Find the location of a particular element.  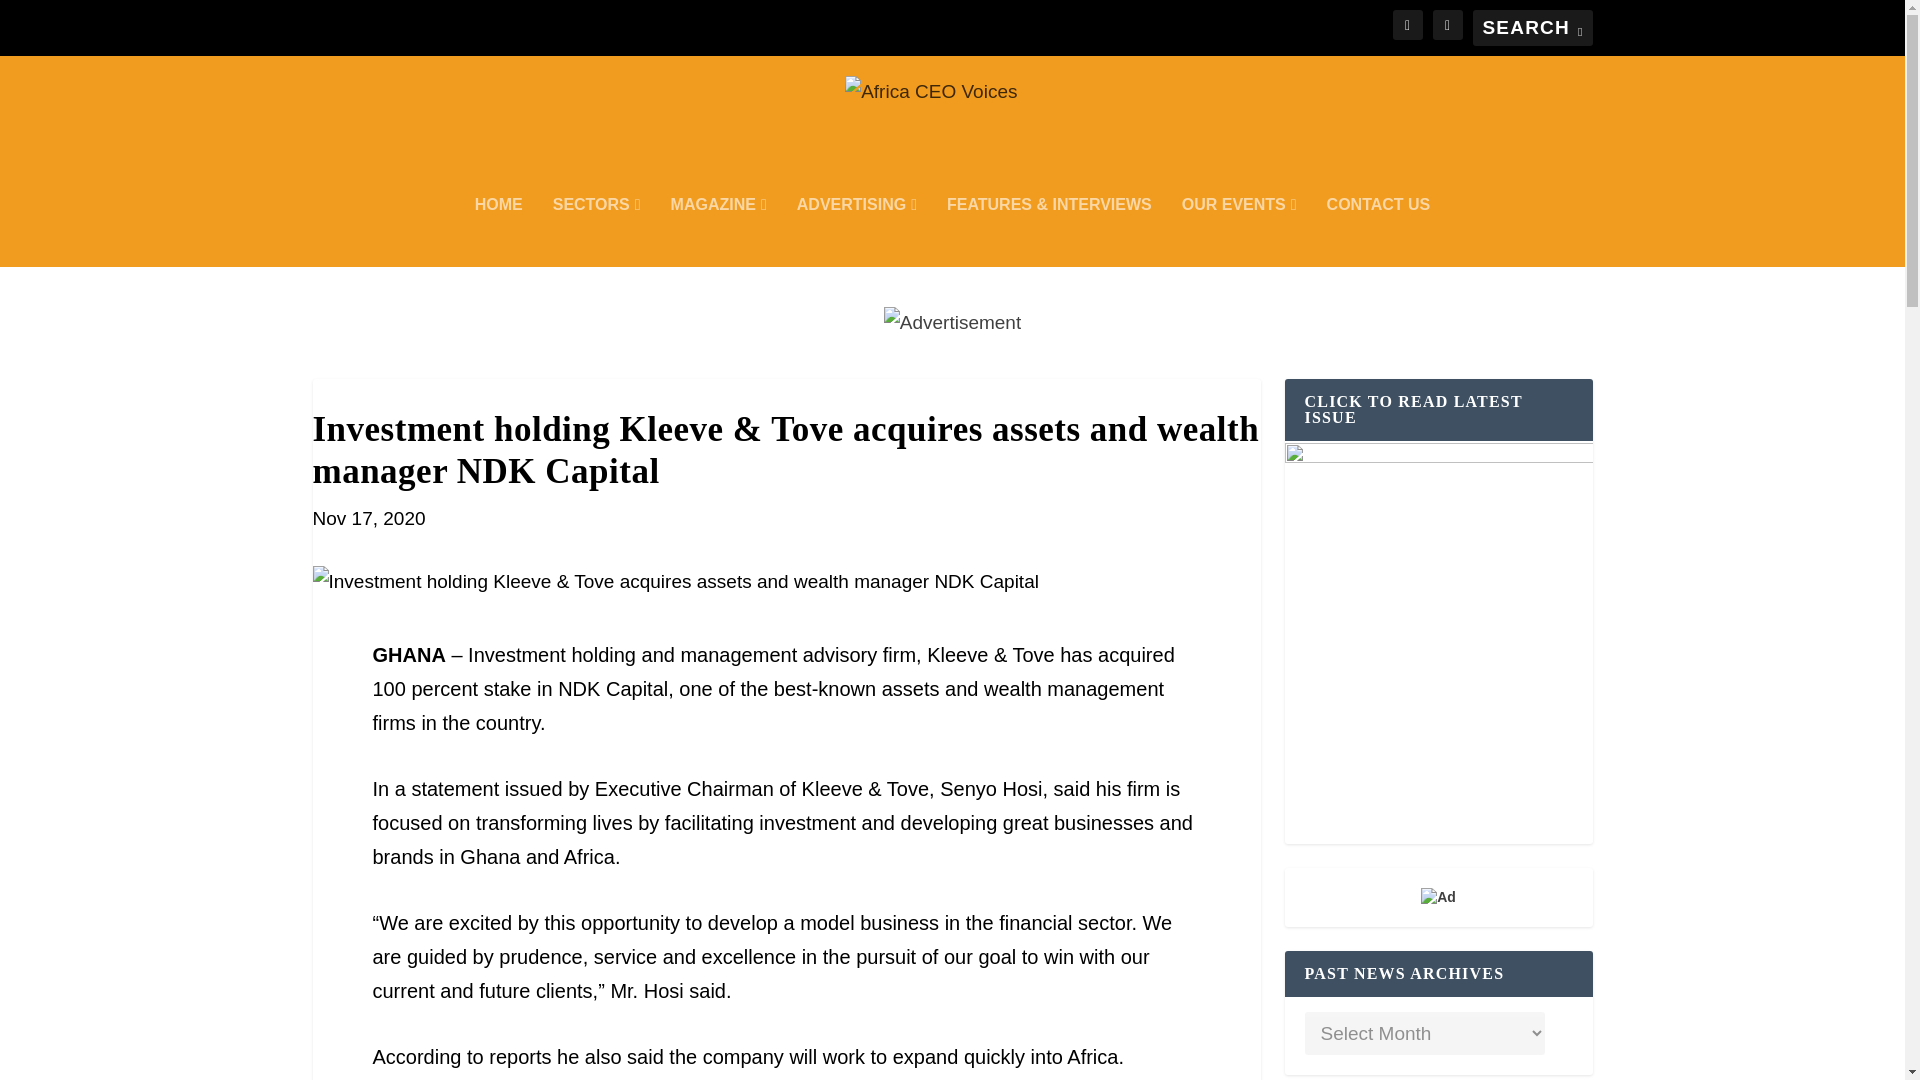

OUR EVENTS is located at coordinates (1240, 231).